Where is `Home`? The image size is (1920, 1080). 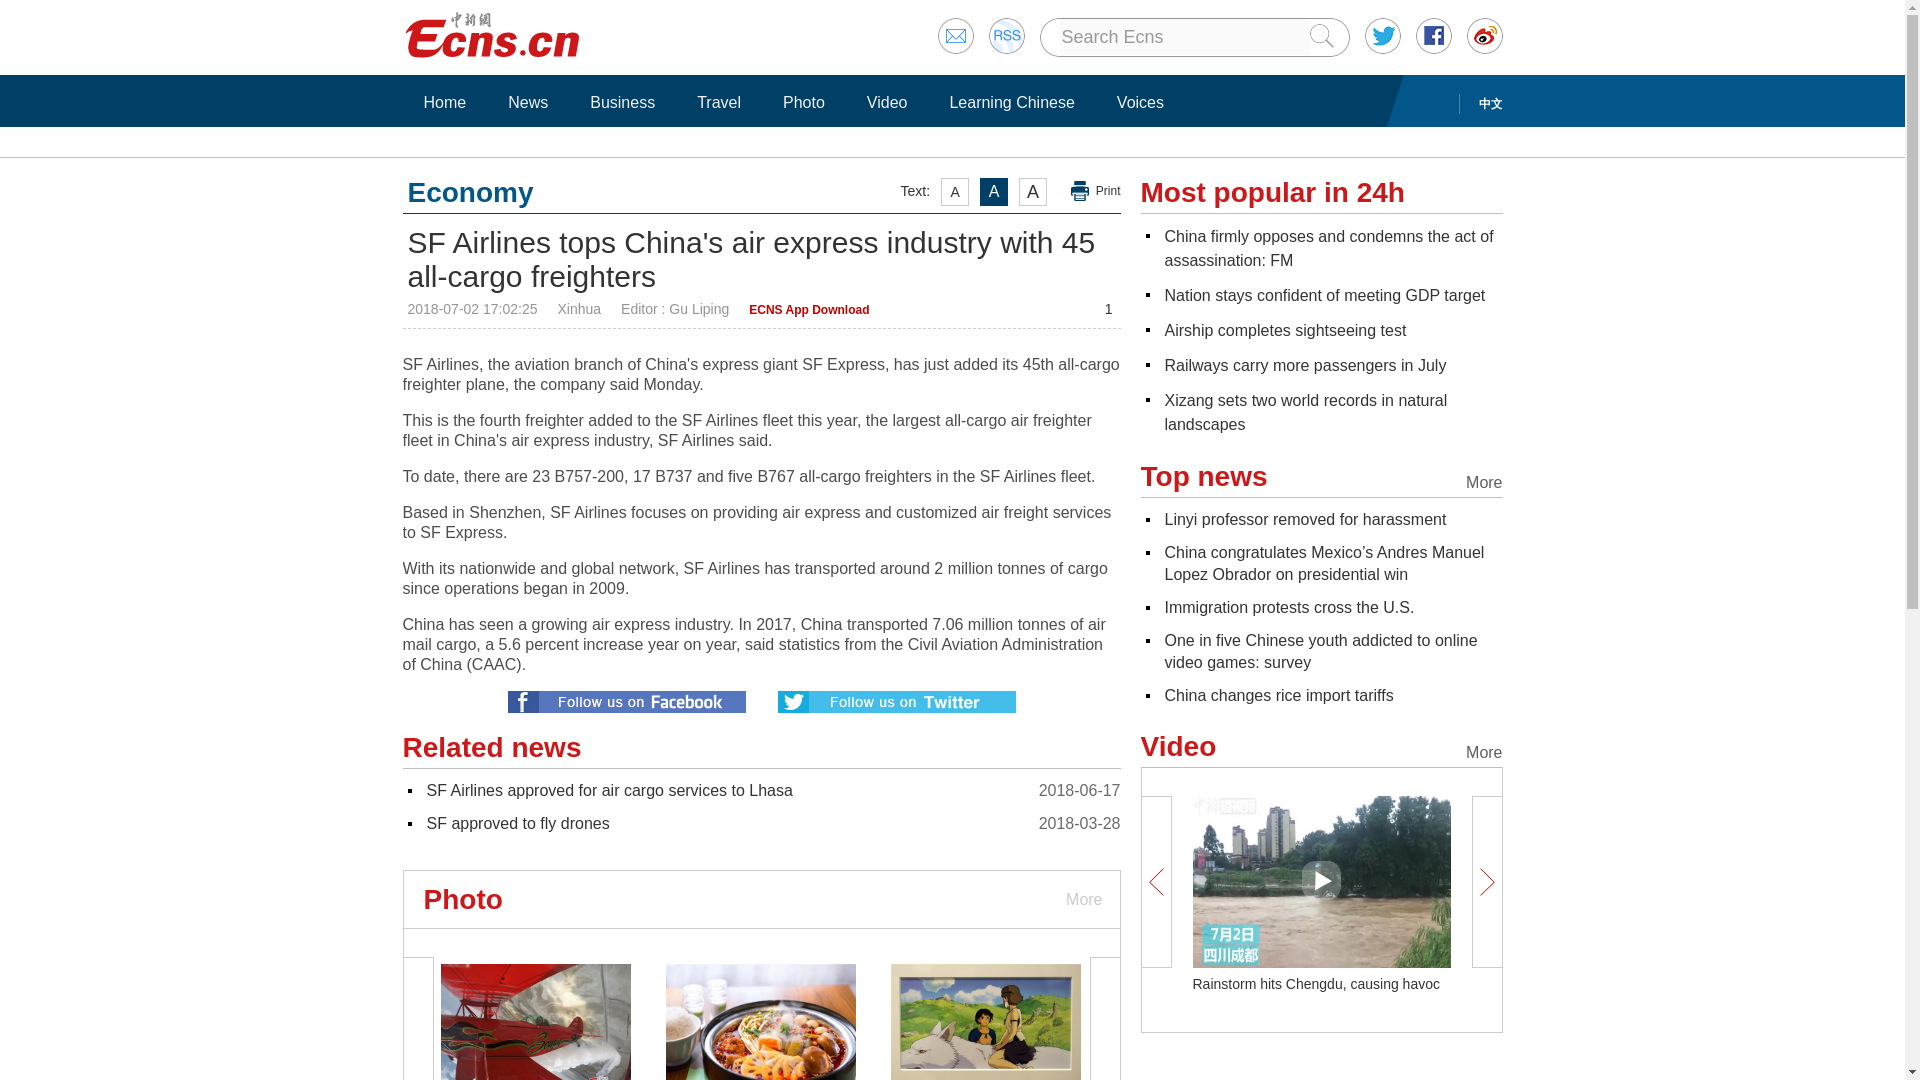
Home is located at coordinates (444, 102).